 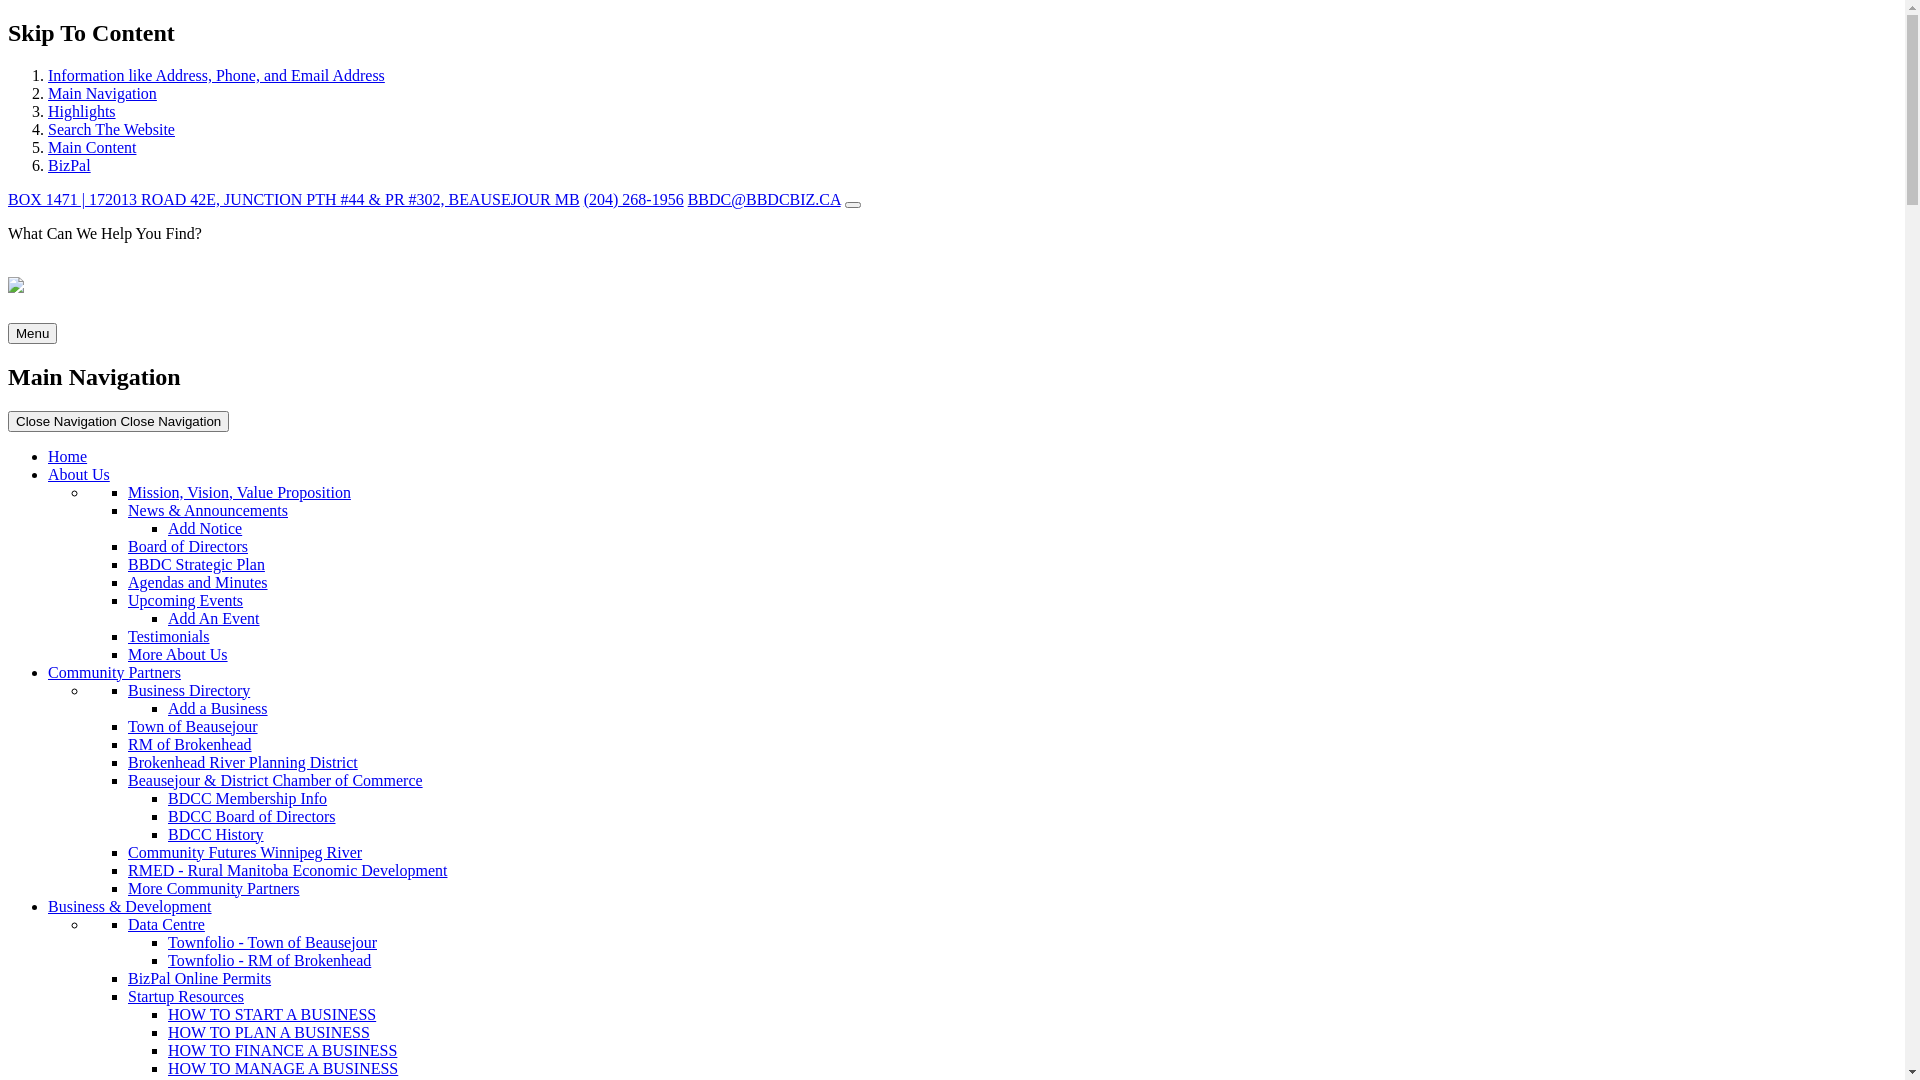 What do you see at coordinates (70, 166) in the screenshot?
I see `BizPal` at bounding box center [70, 166].